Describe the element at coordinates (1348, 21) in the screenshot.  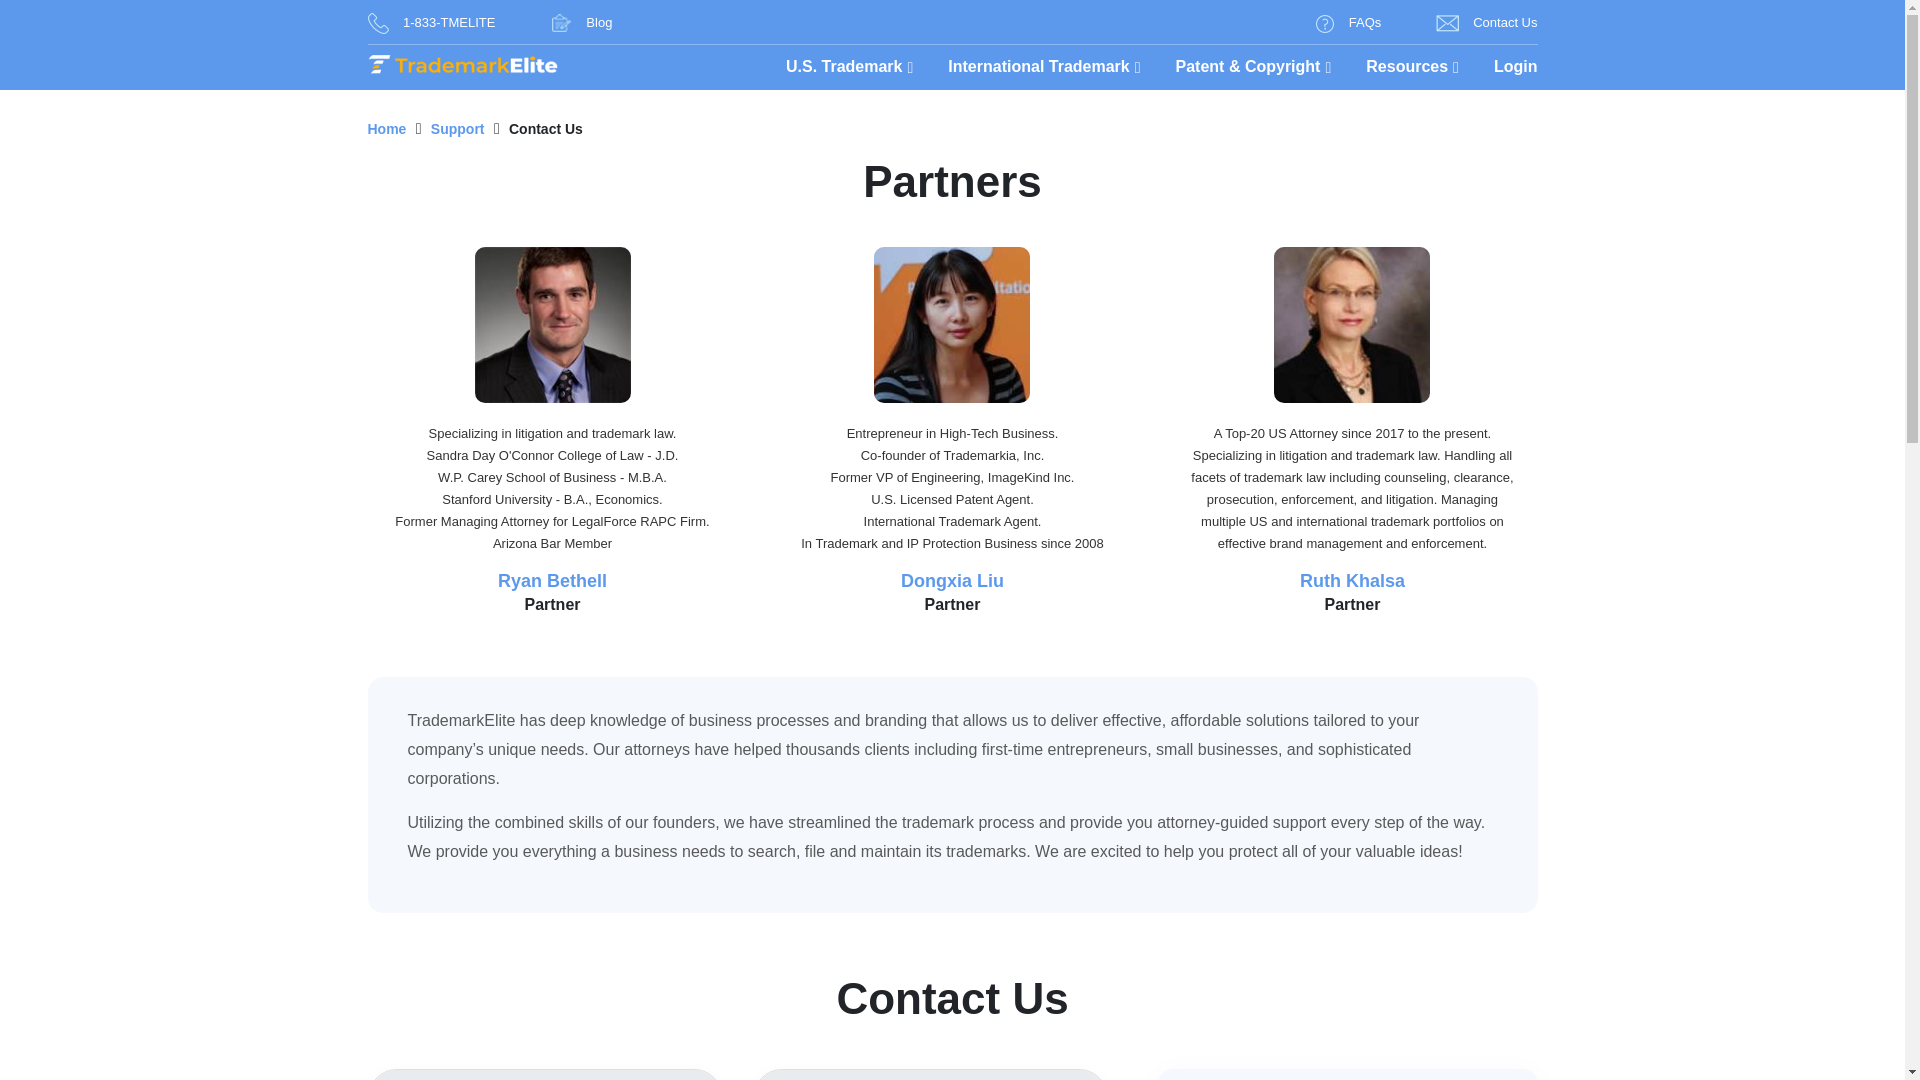
I see `Trademark and Patent FAQs` at that location.